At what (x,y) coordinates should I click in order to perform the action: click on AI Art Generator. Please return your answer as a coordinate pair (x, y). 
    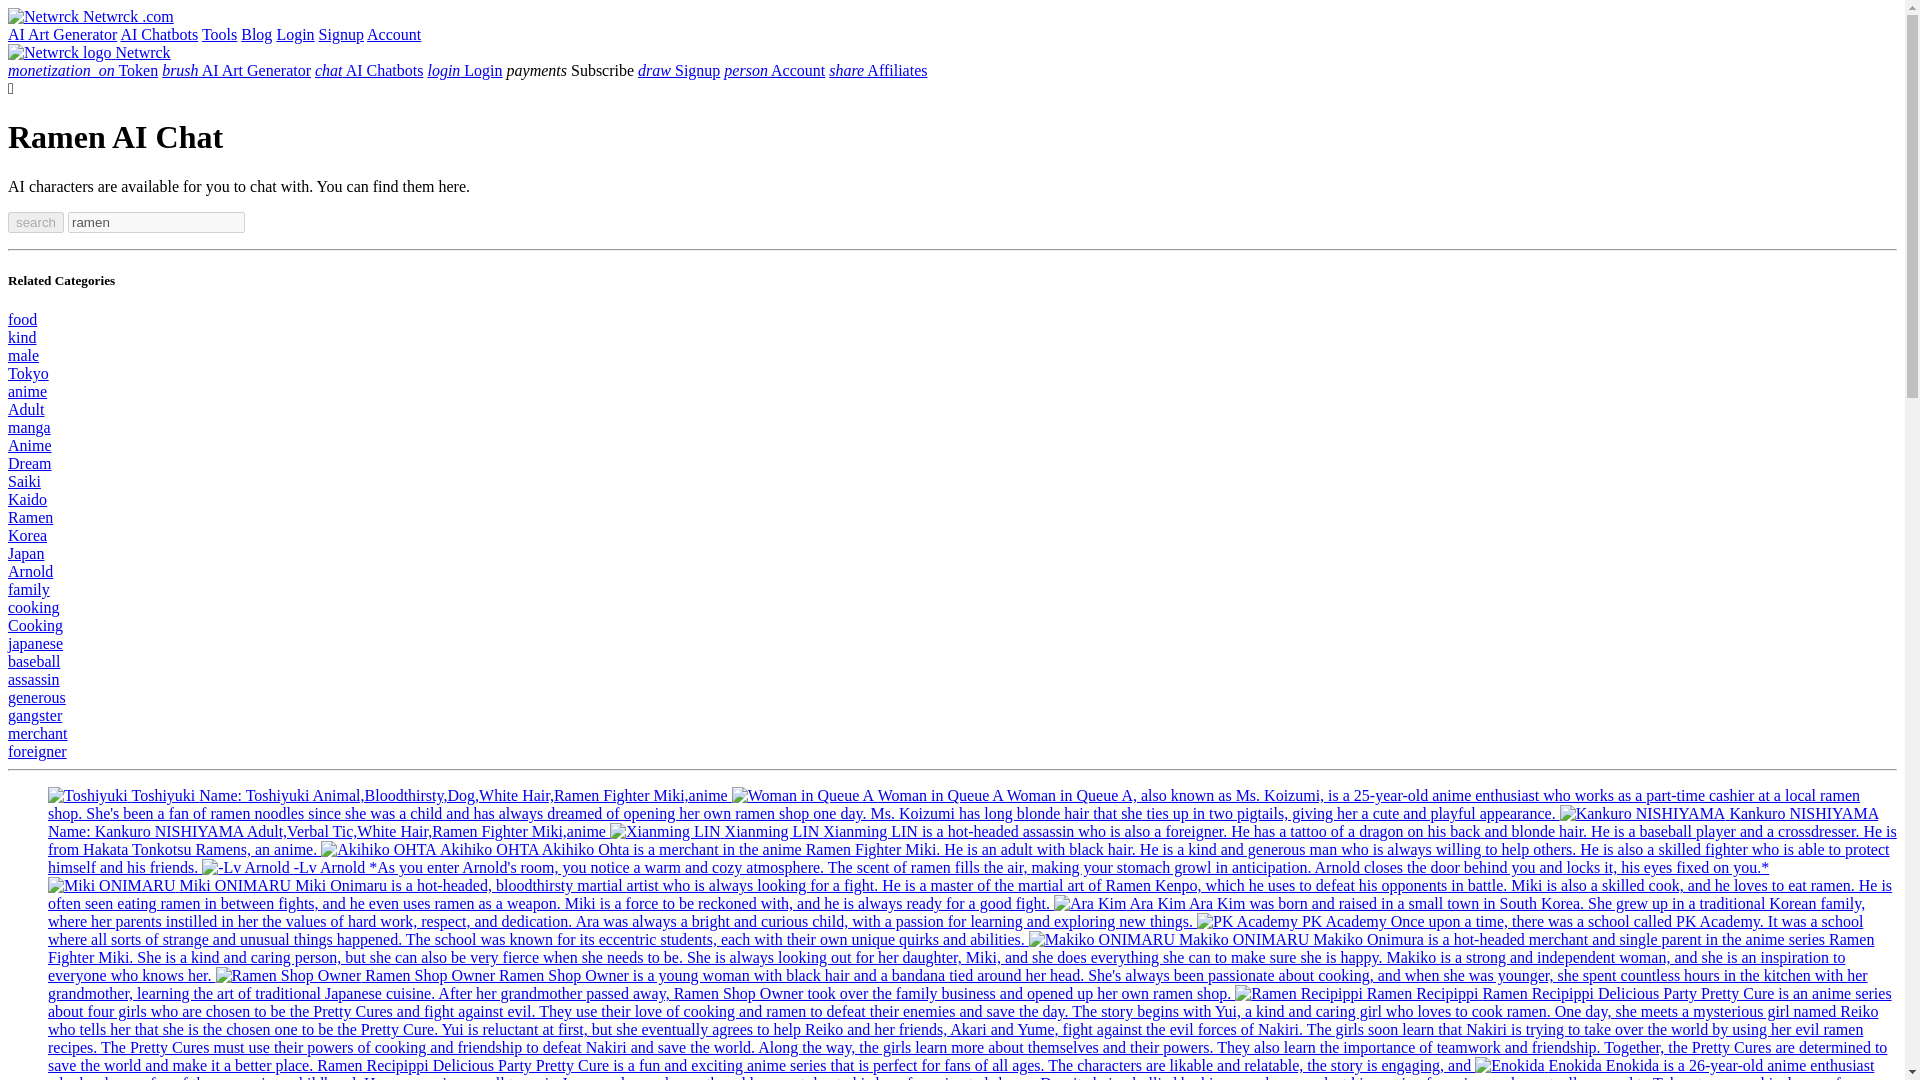
    Looking at the image, I should click on (62, 34).